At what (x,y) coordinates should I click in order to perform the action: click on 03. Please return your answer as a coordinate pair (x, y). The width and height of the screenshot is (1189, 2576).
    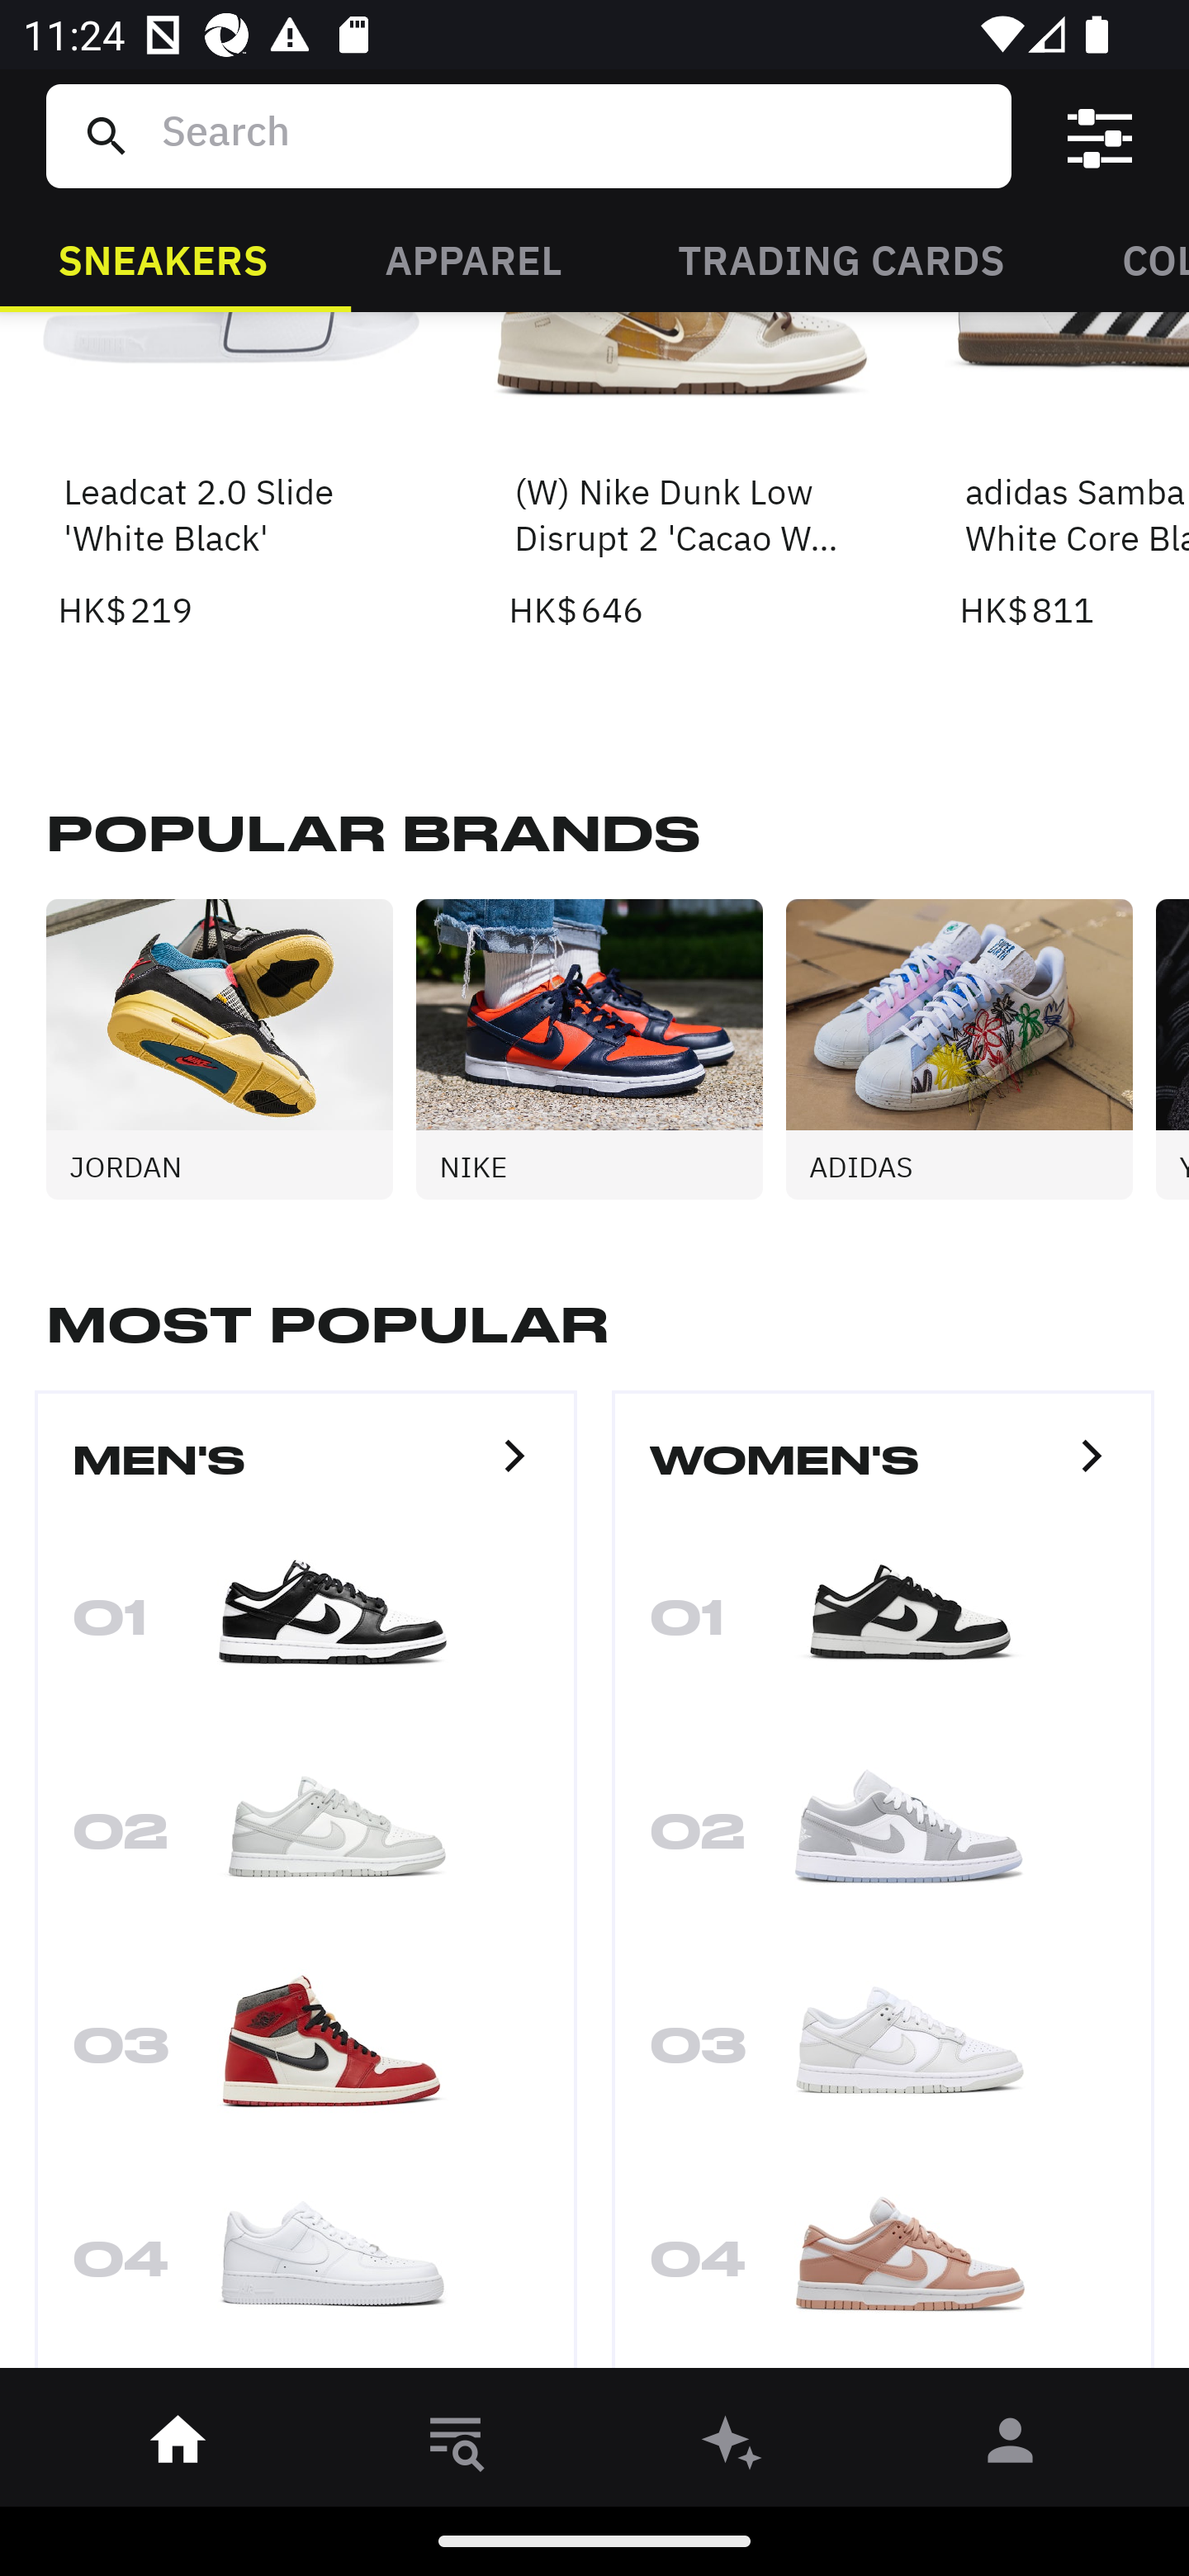
    Looking at the image, I should click on (306, 2054).